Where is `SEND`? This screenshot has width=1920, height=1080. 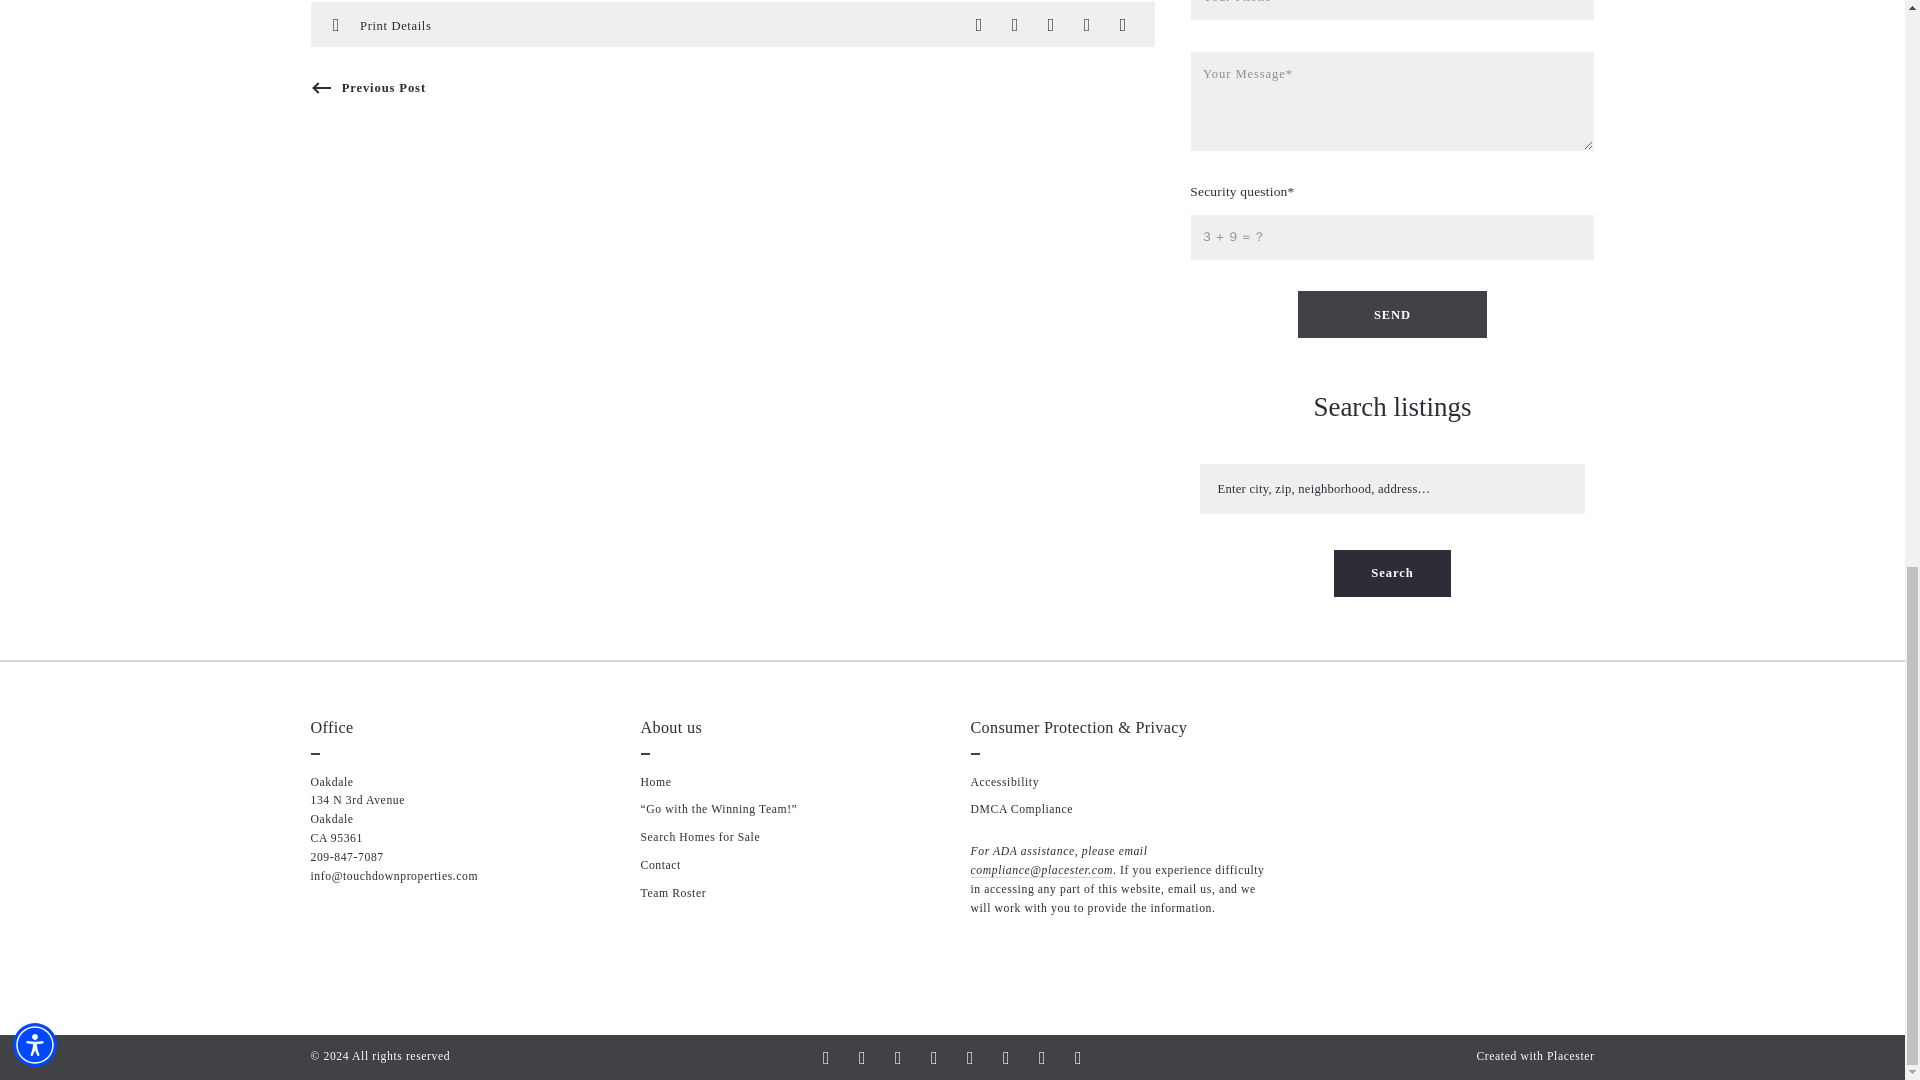
SEND is located at coordinates (1392, 314).